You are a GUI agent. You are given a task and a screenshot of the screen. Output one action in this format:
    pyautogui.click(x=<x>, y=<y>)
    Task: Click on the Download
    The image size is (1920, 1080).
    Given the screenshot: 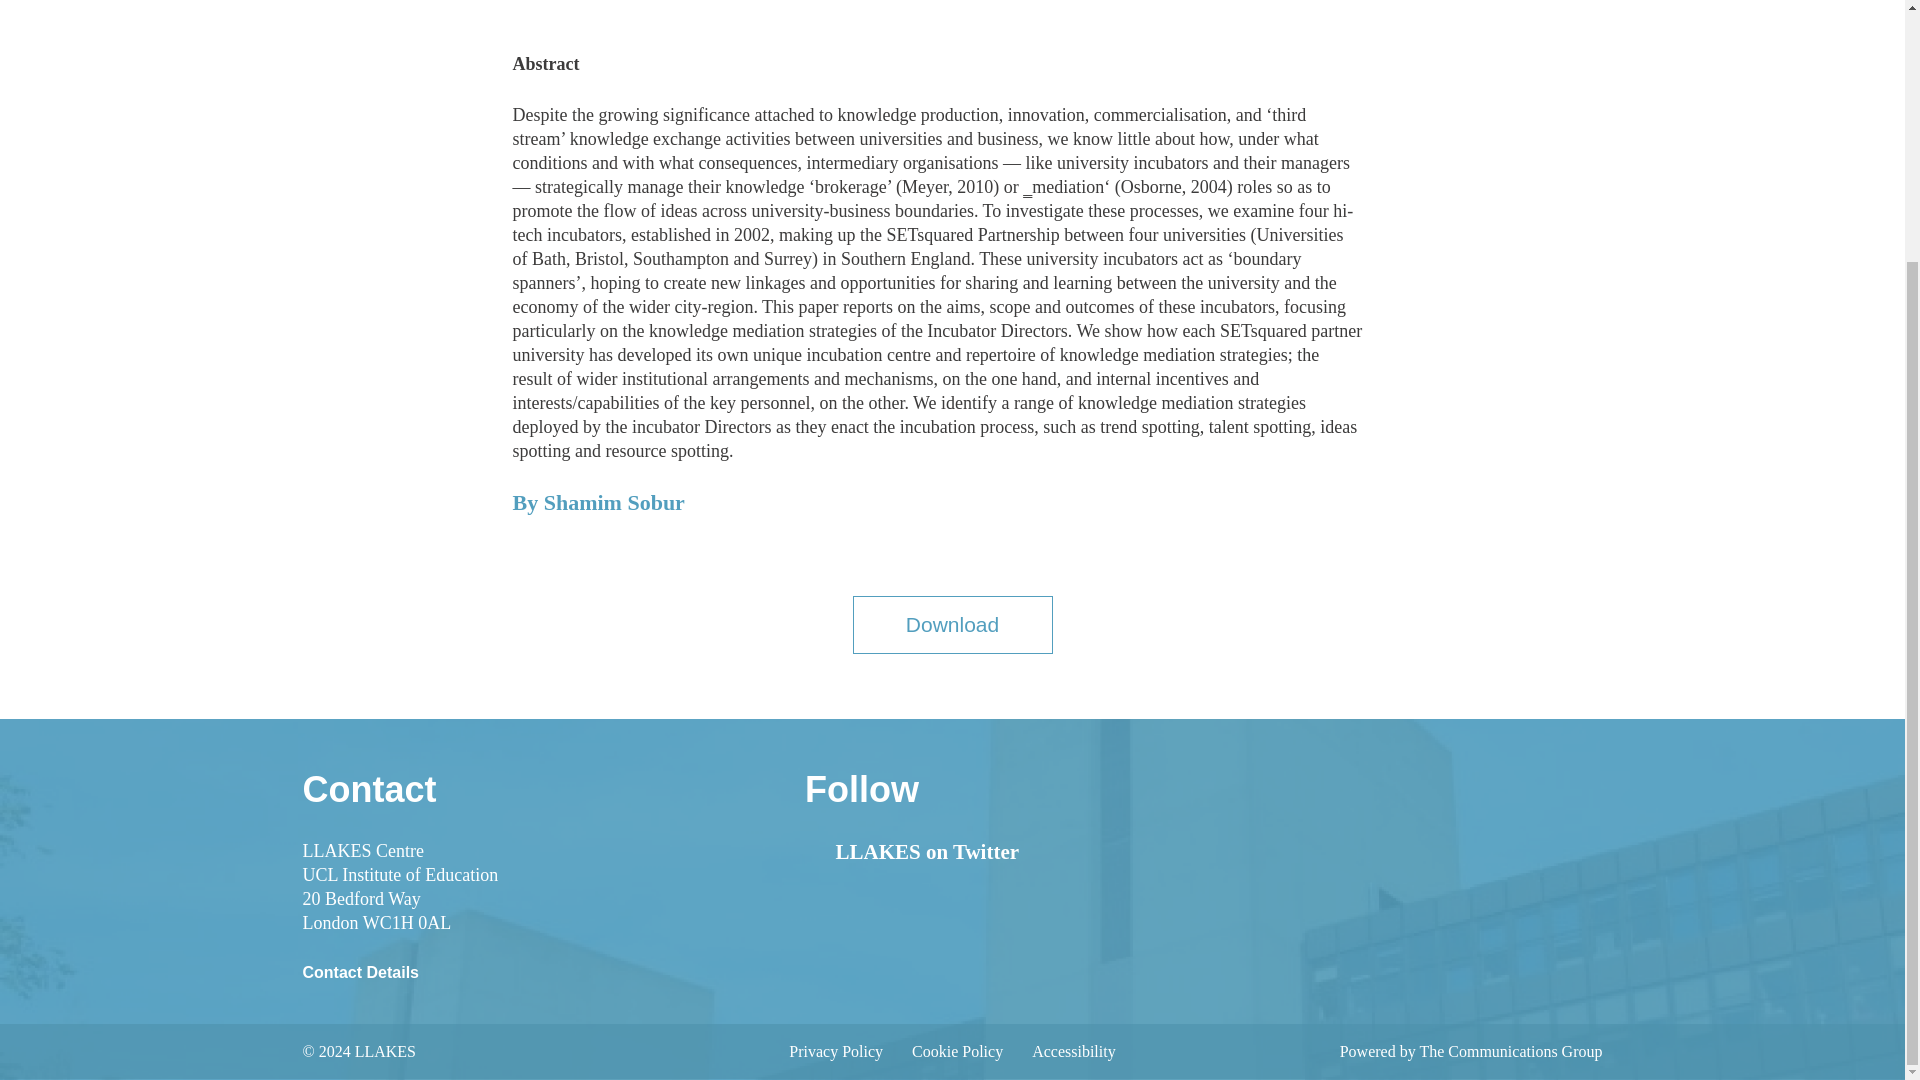 What is the action you would take?
    pyautogui.click(x=952, y=625)
    